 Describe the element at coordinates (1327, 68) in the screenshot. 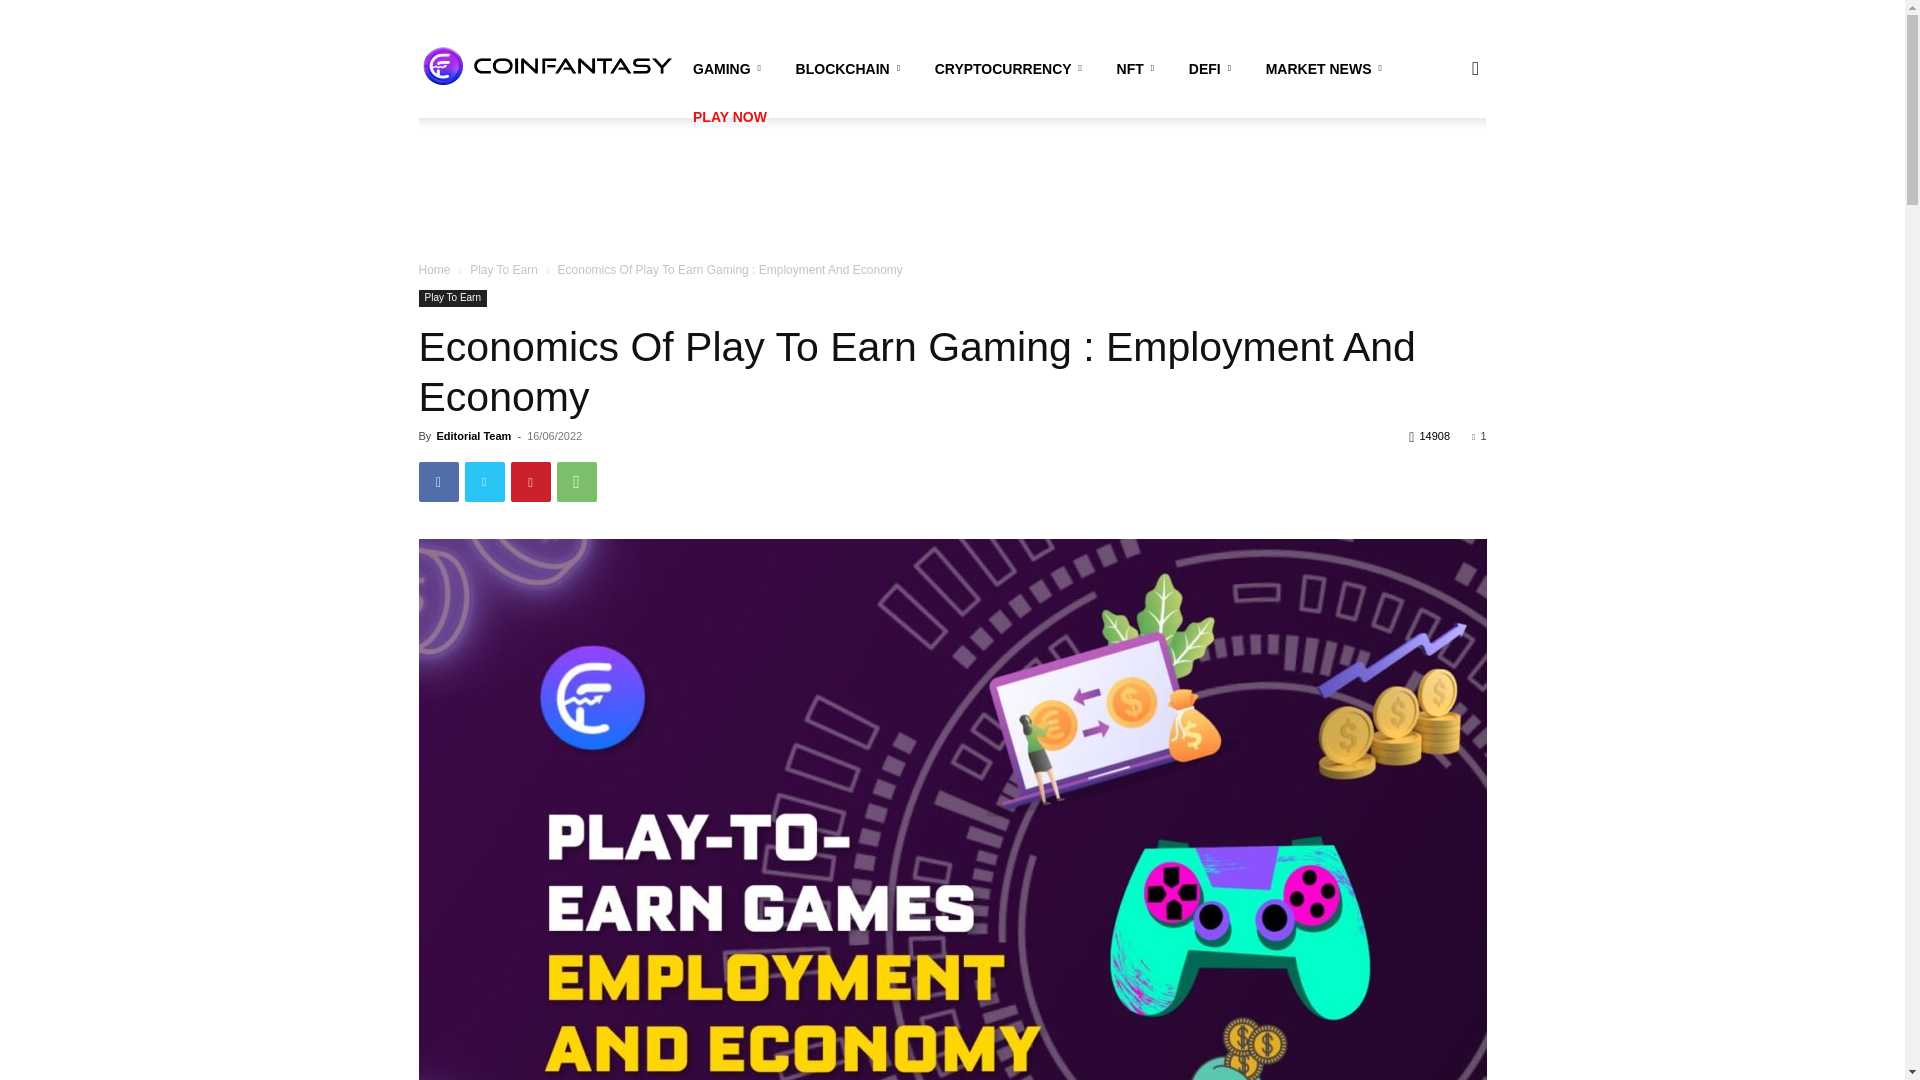

I see `MARKET NEWS` at that location.